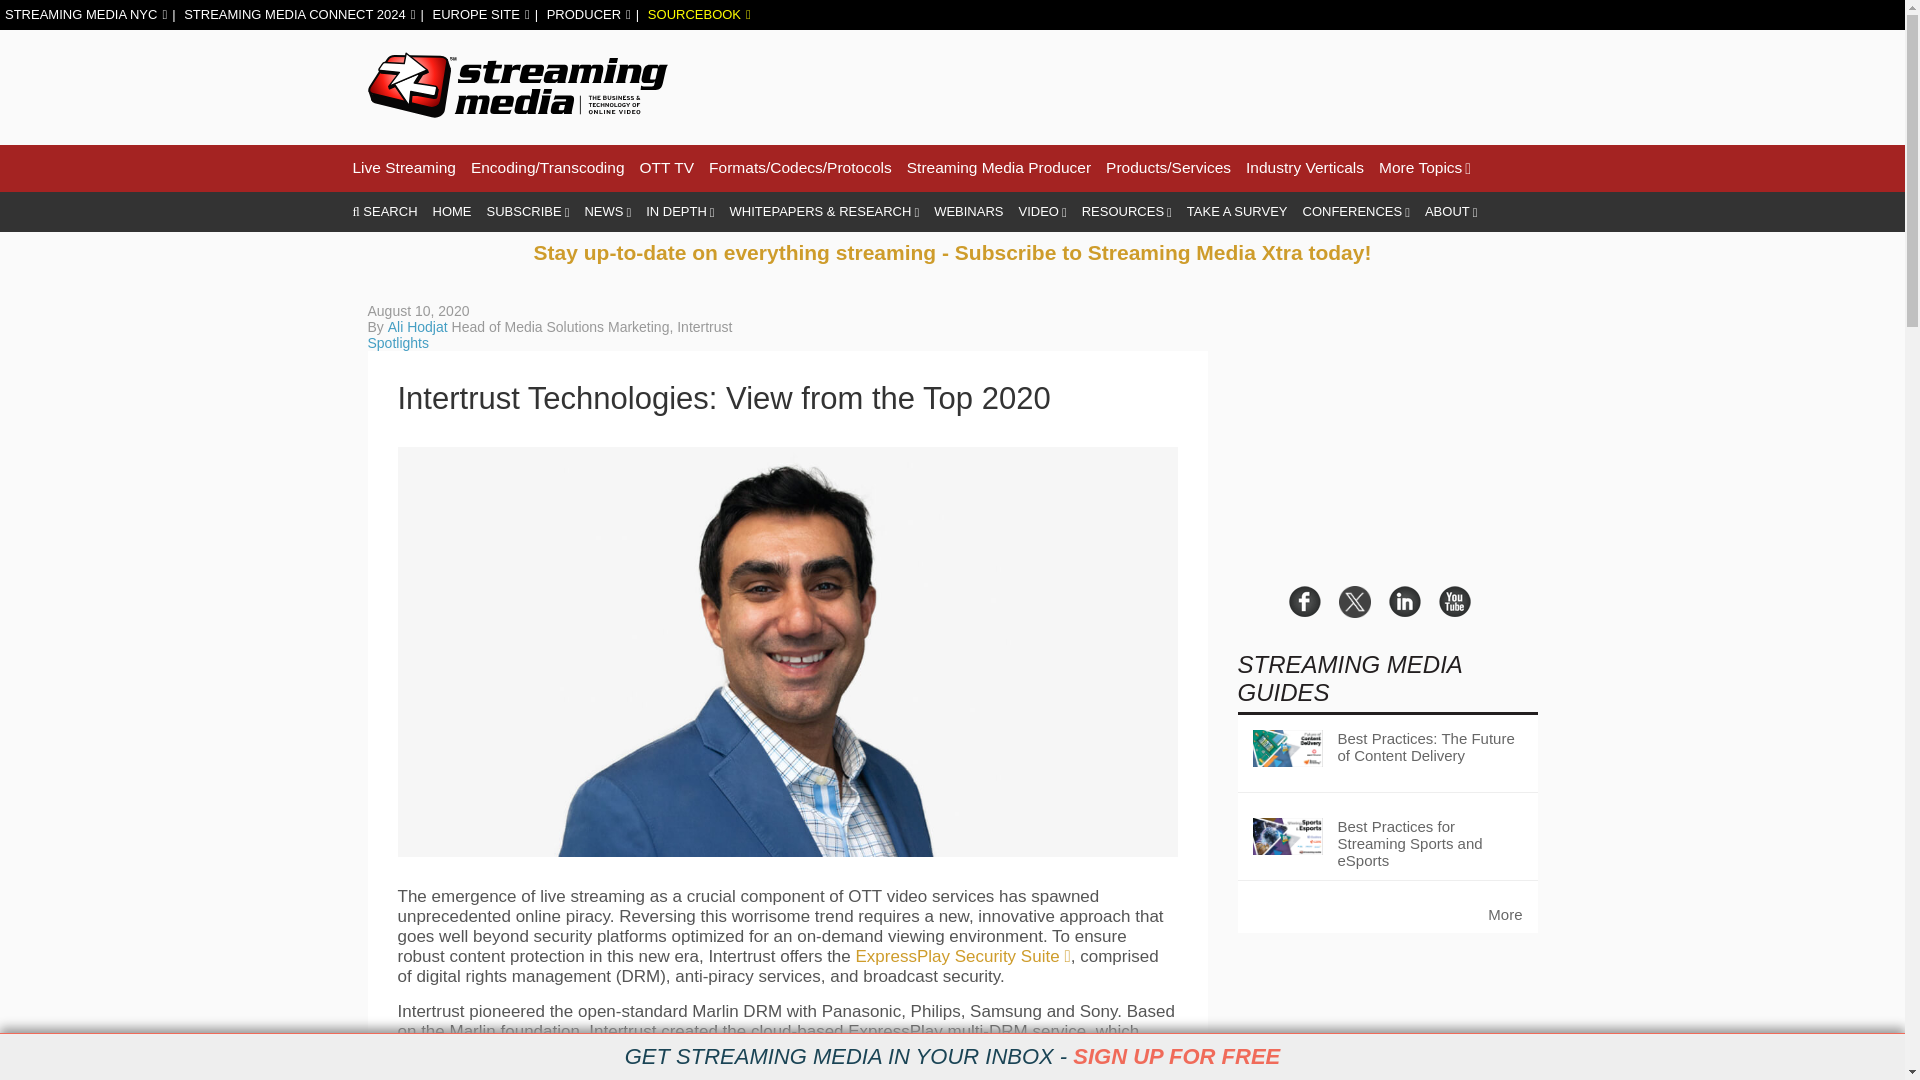  Describe the element at coordinates (528, 212) in the screenshot. I see `SUBSCRIBE` at that location.